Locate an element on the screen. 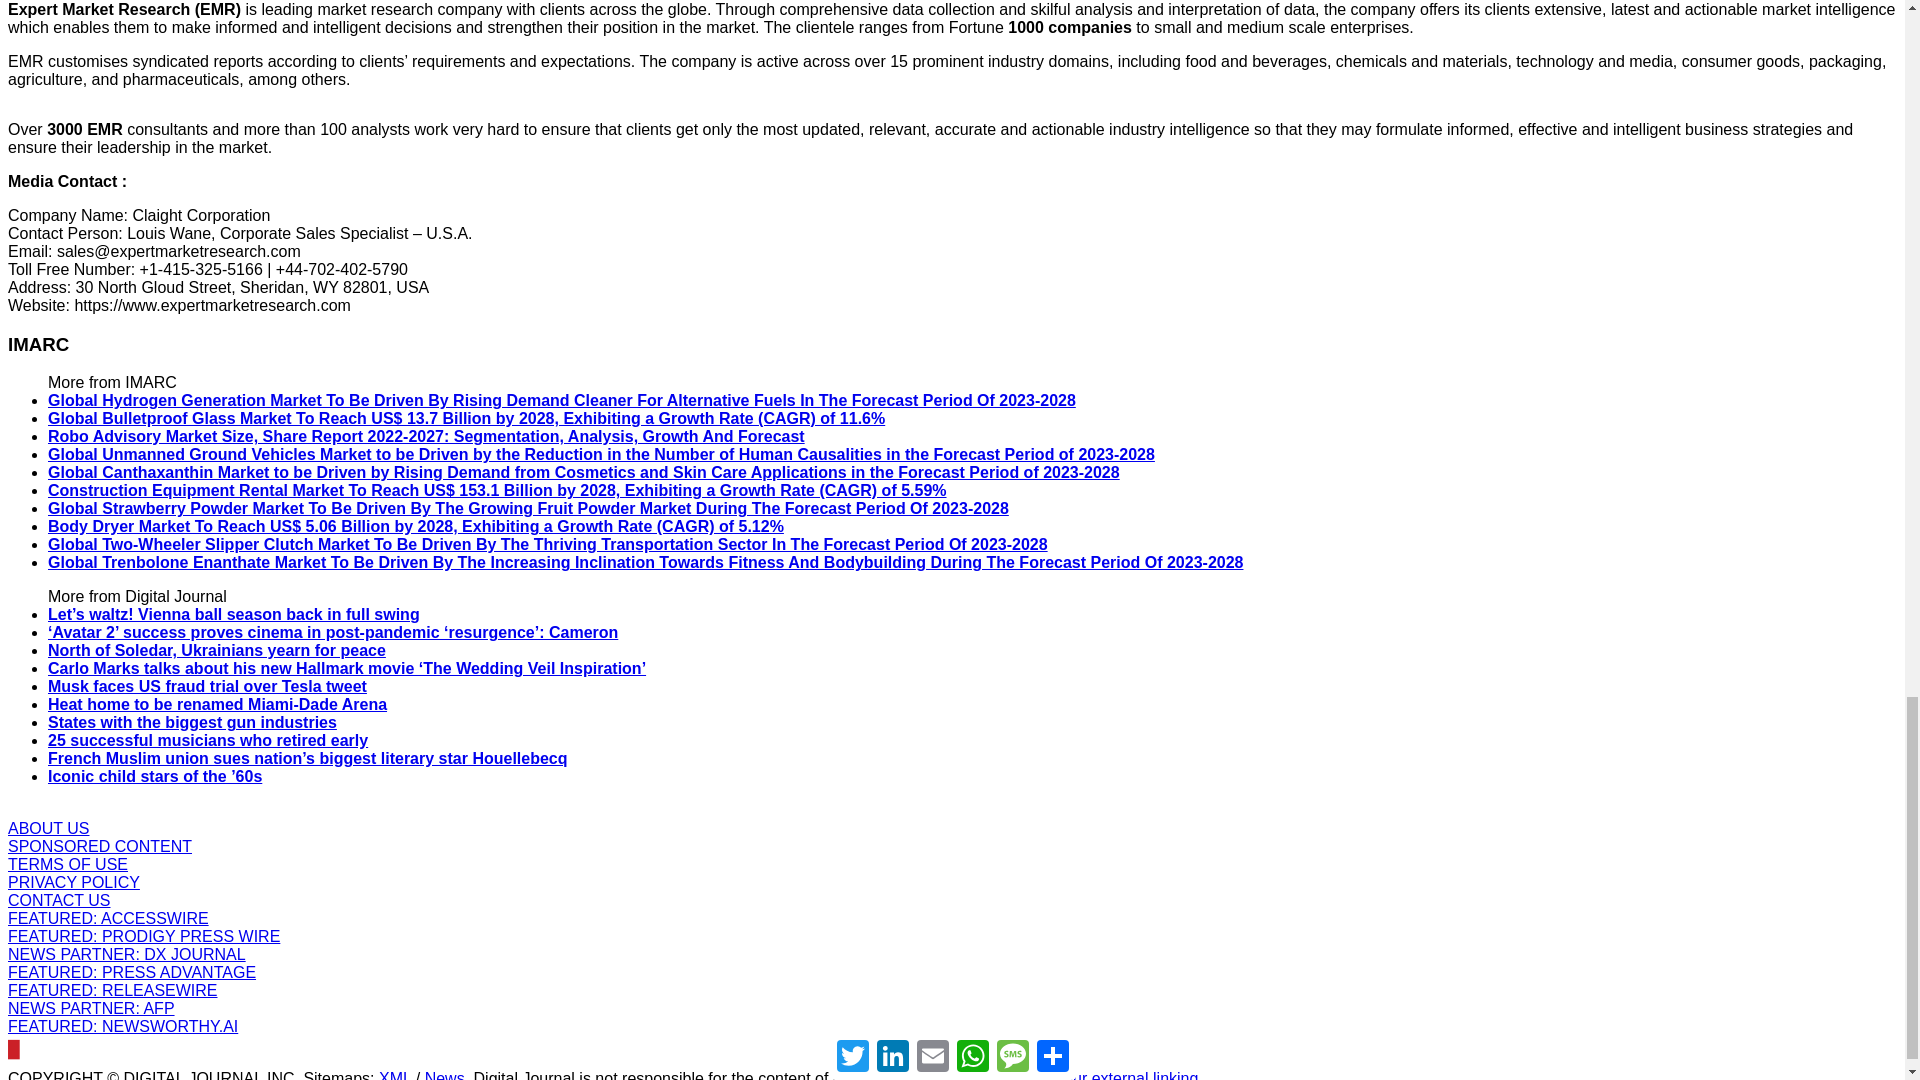 Image resolution: width=1920 pixels, height=1080 pixels. 25 successful musicians who retired early is located at coordinates (208, 740).